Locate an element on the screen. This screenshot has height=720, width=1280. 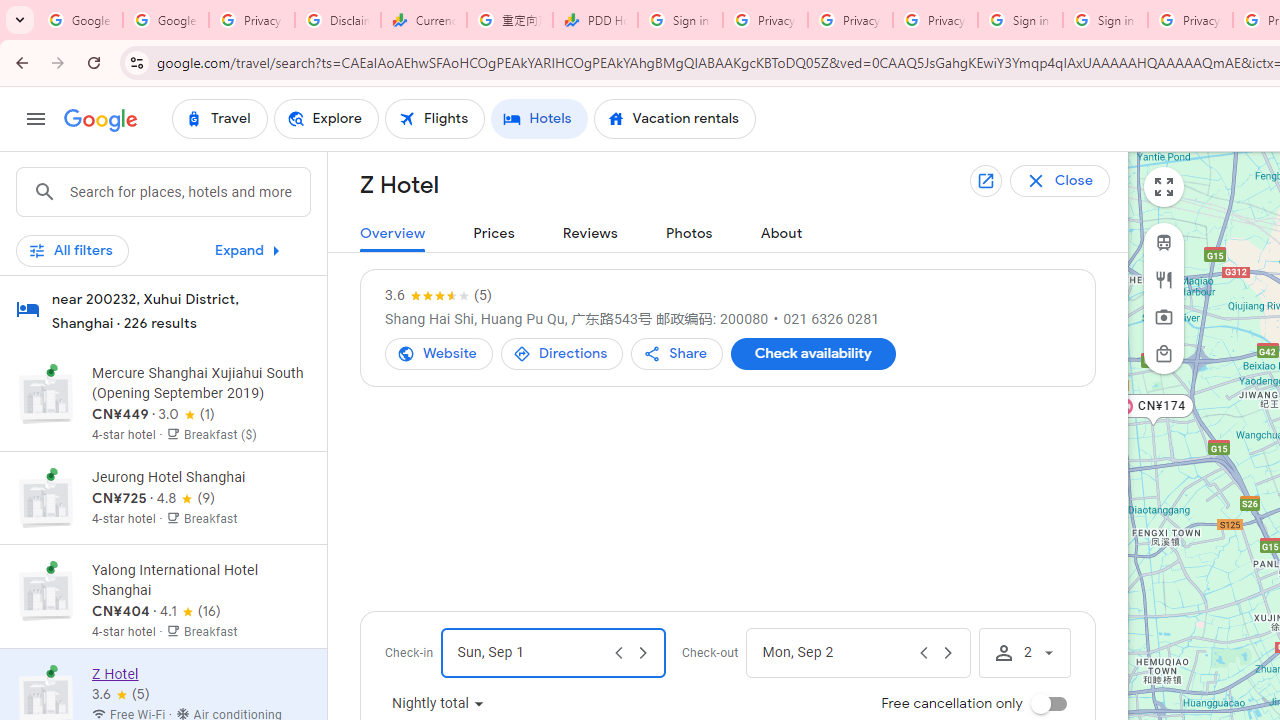
Open Z Hotel in a new tab. is located at coordinates (987, 181).